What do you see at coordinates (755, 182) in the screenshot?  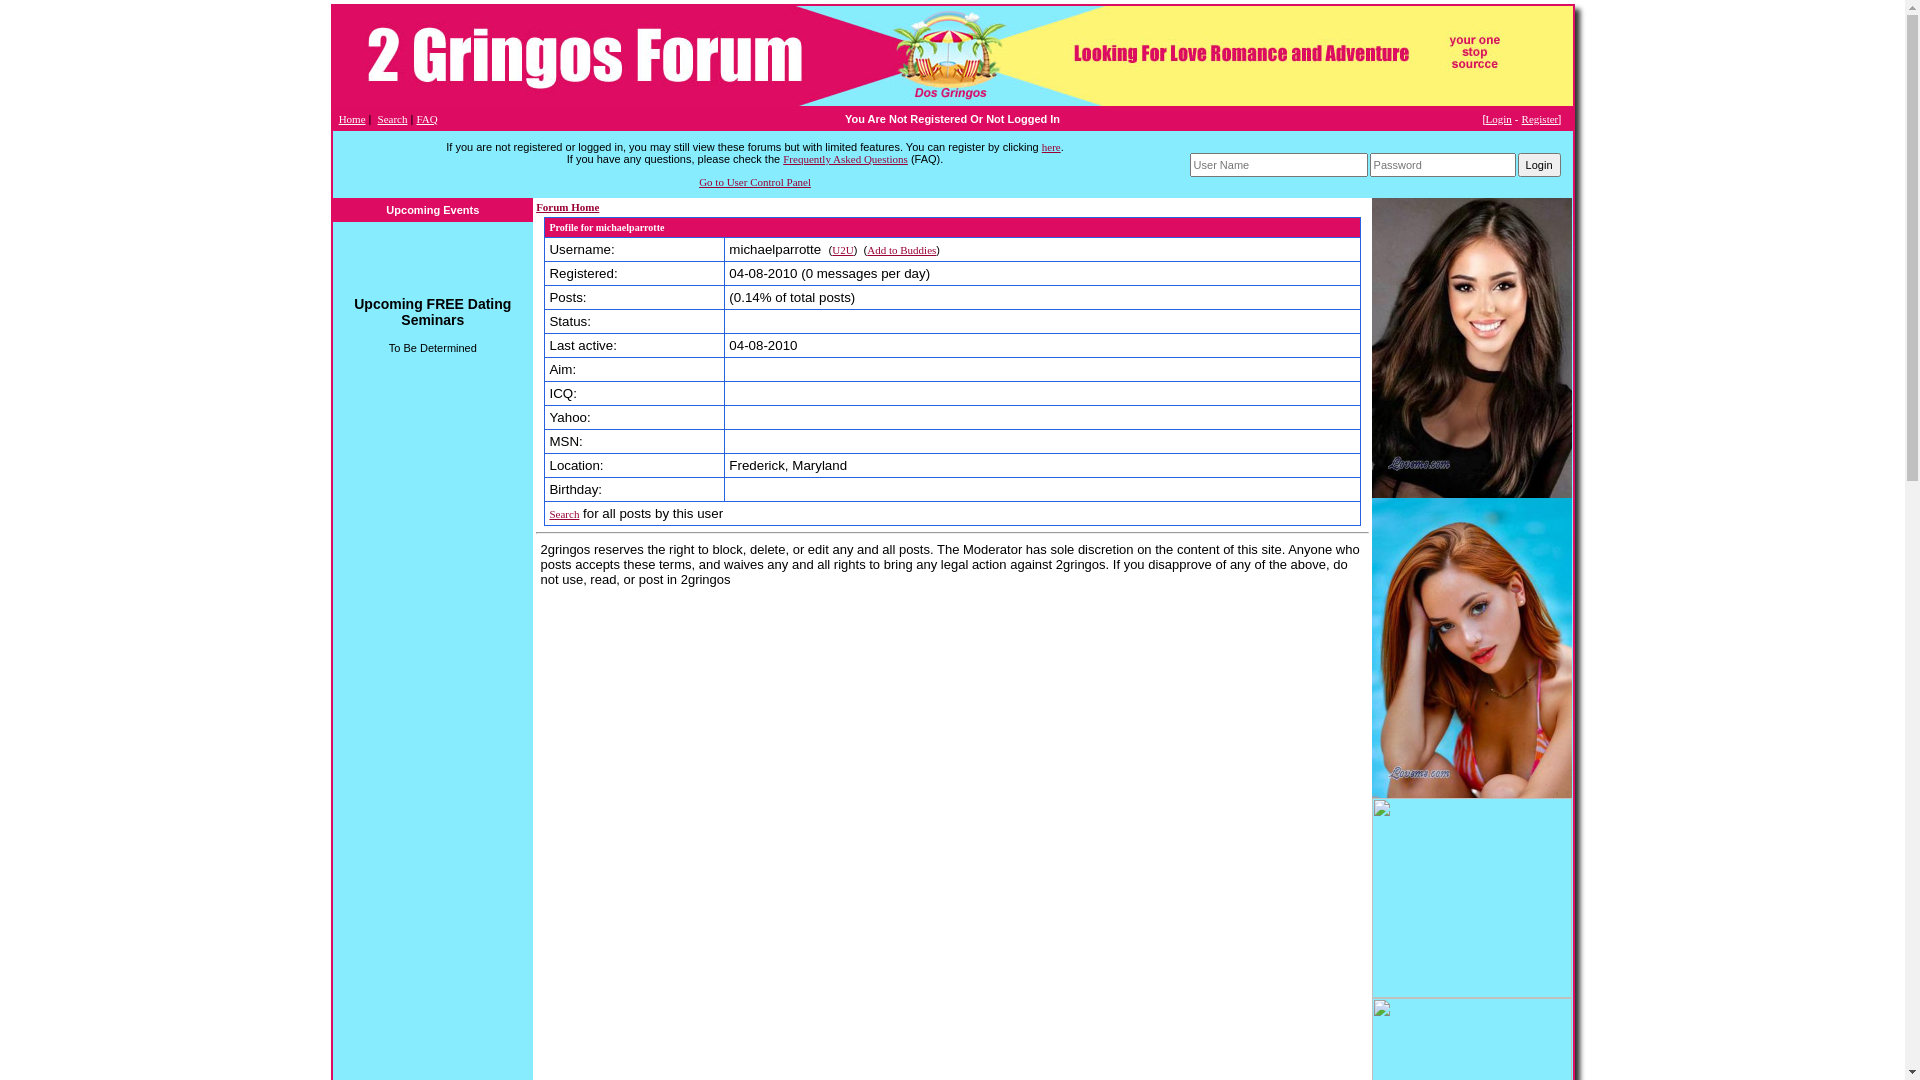 I see `Go to User Control Panel` at bounding box center [755, 182].